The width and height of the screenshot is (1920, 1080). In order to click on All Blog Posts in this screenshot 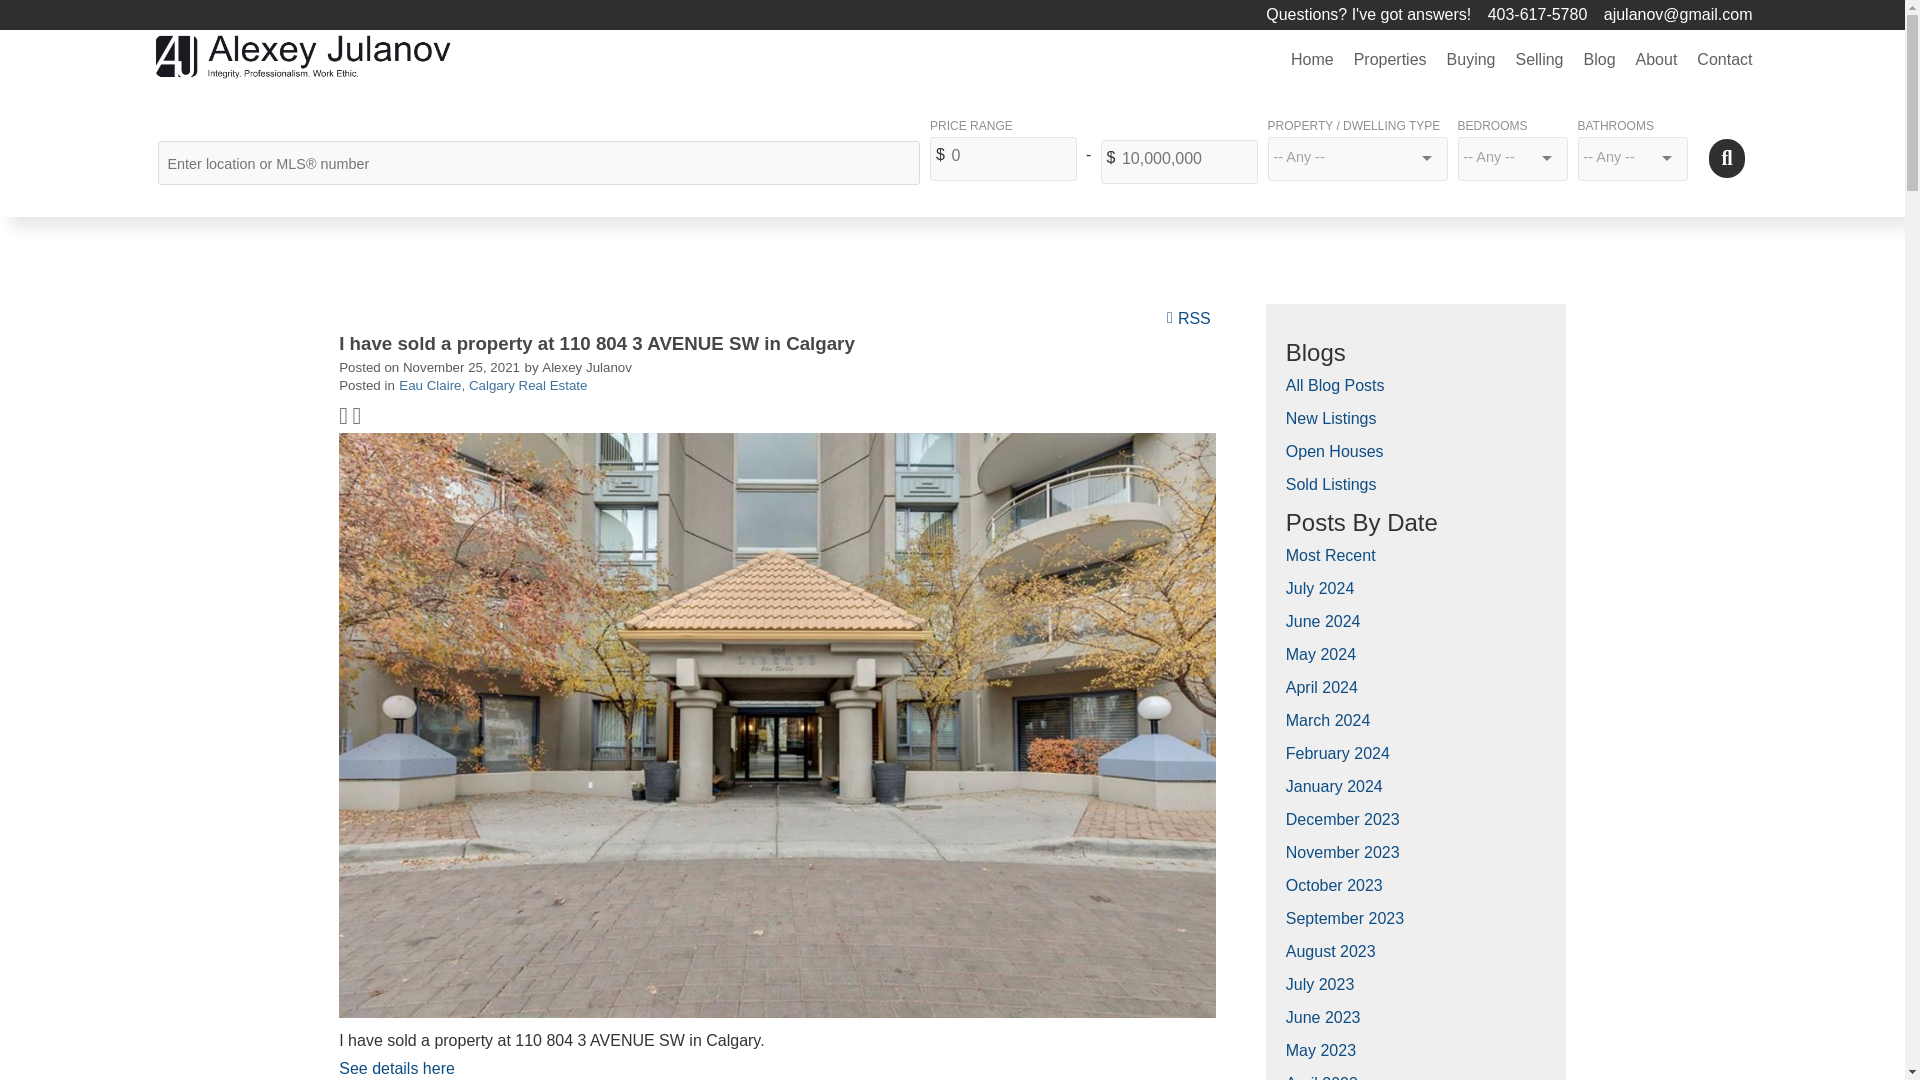, I will do `click(1335, 385)`.